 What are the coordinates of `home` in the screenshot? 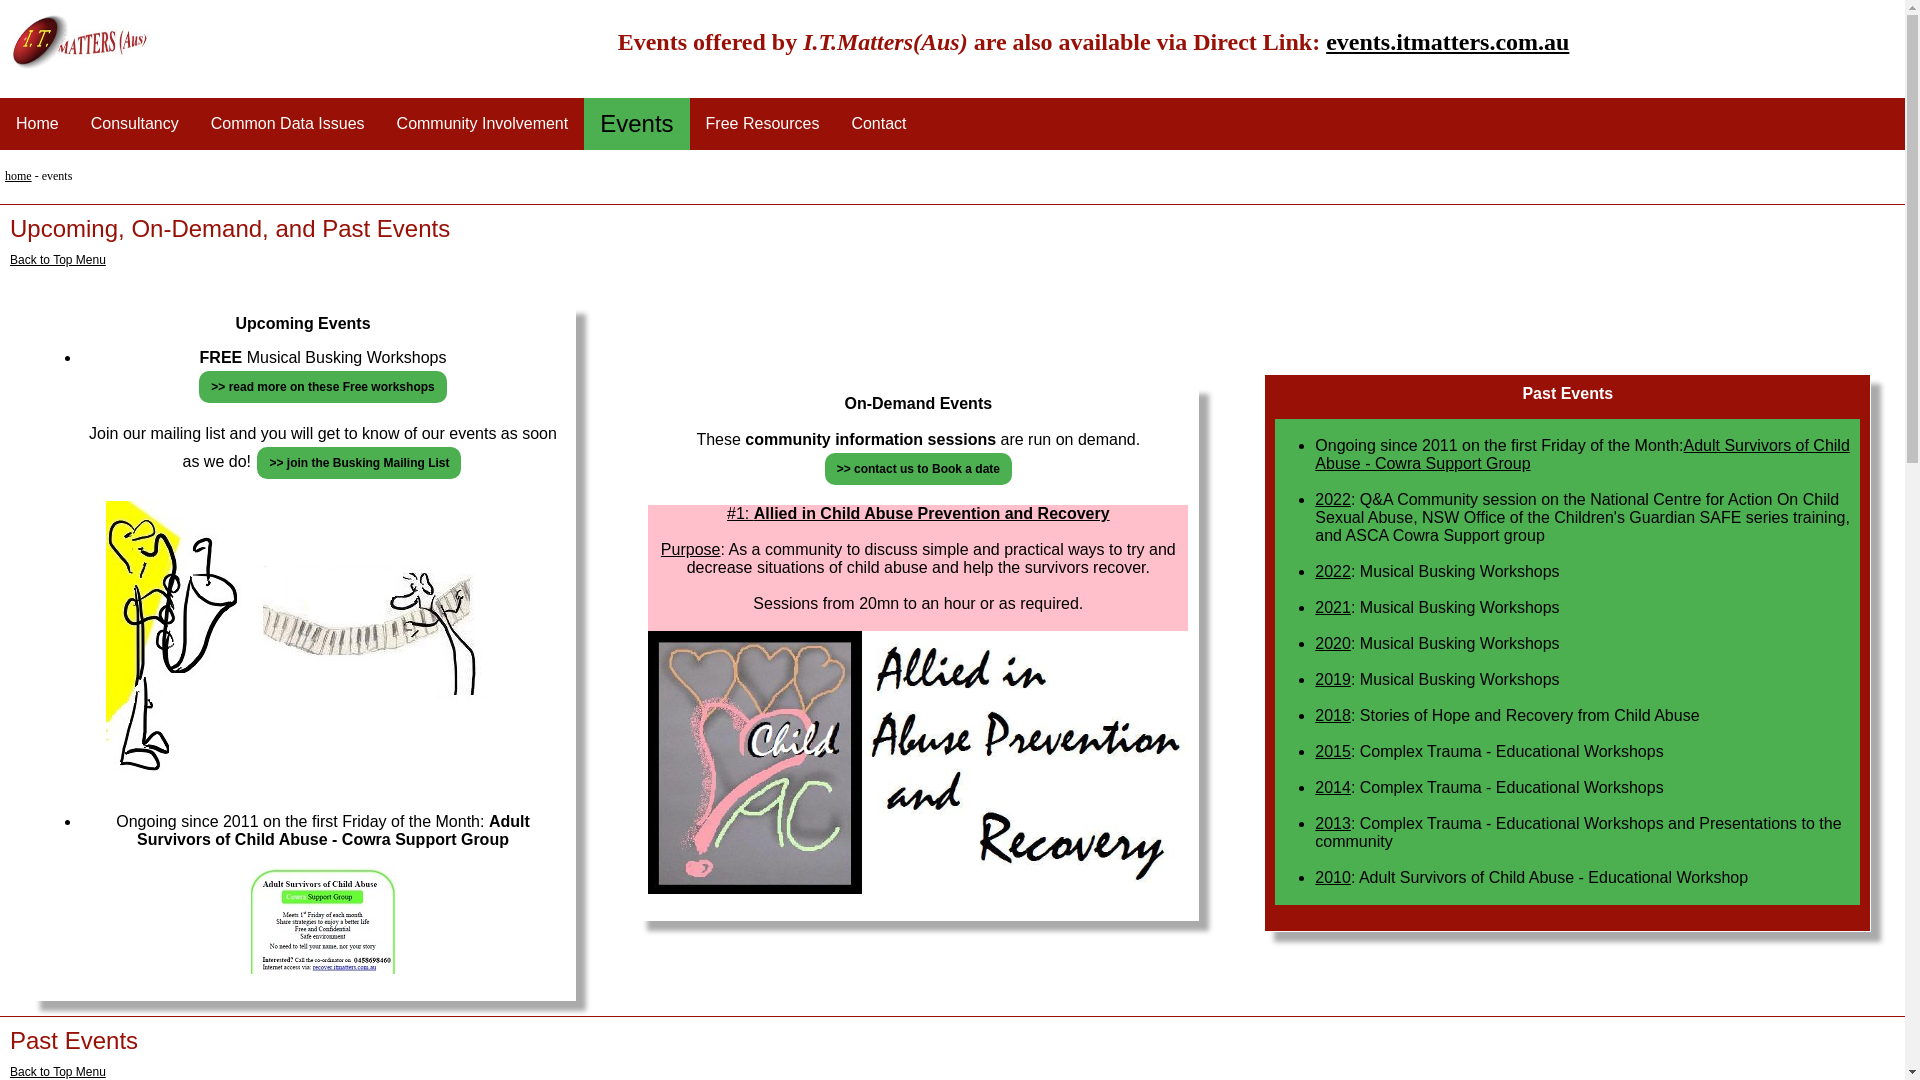 It's located at (18, 176).